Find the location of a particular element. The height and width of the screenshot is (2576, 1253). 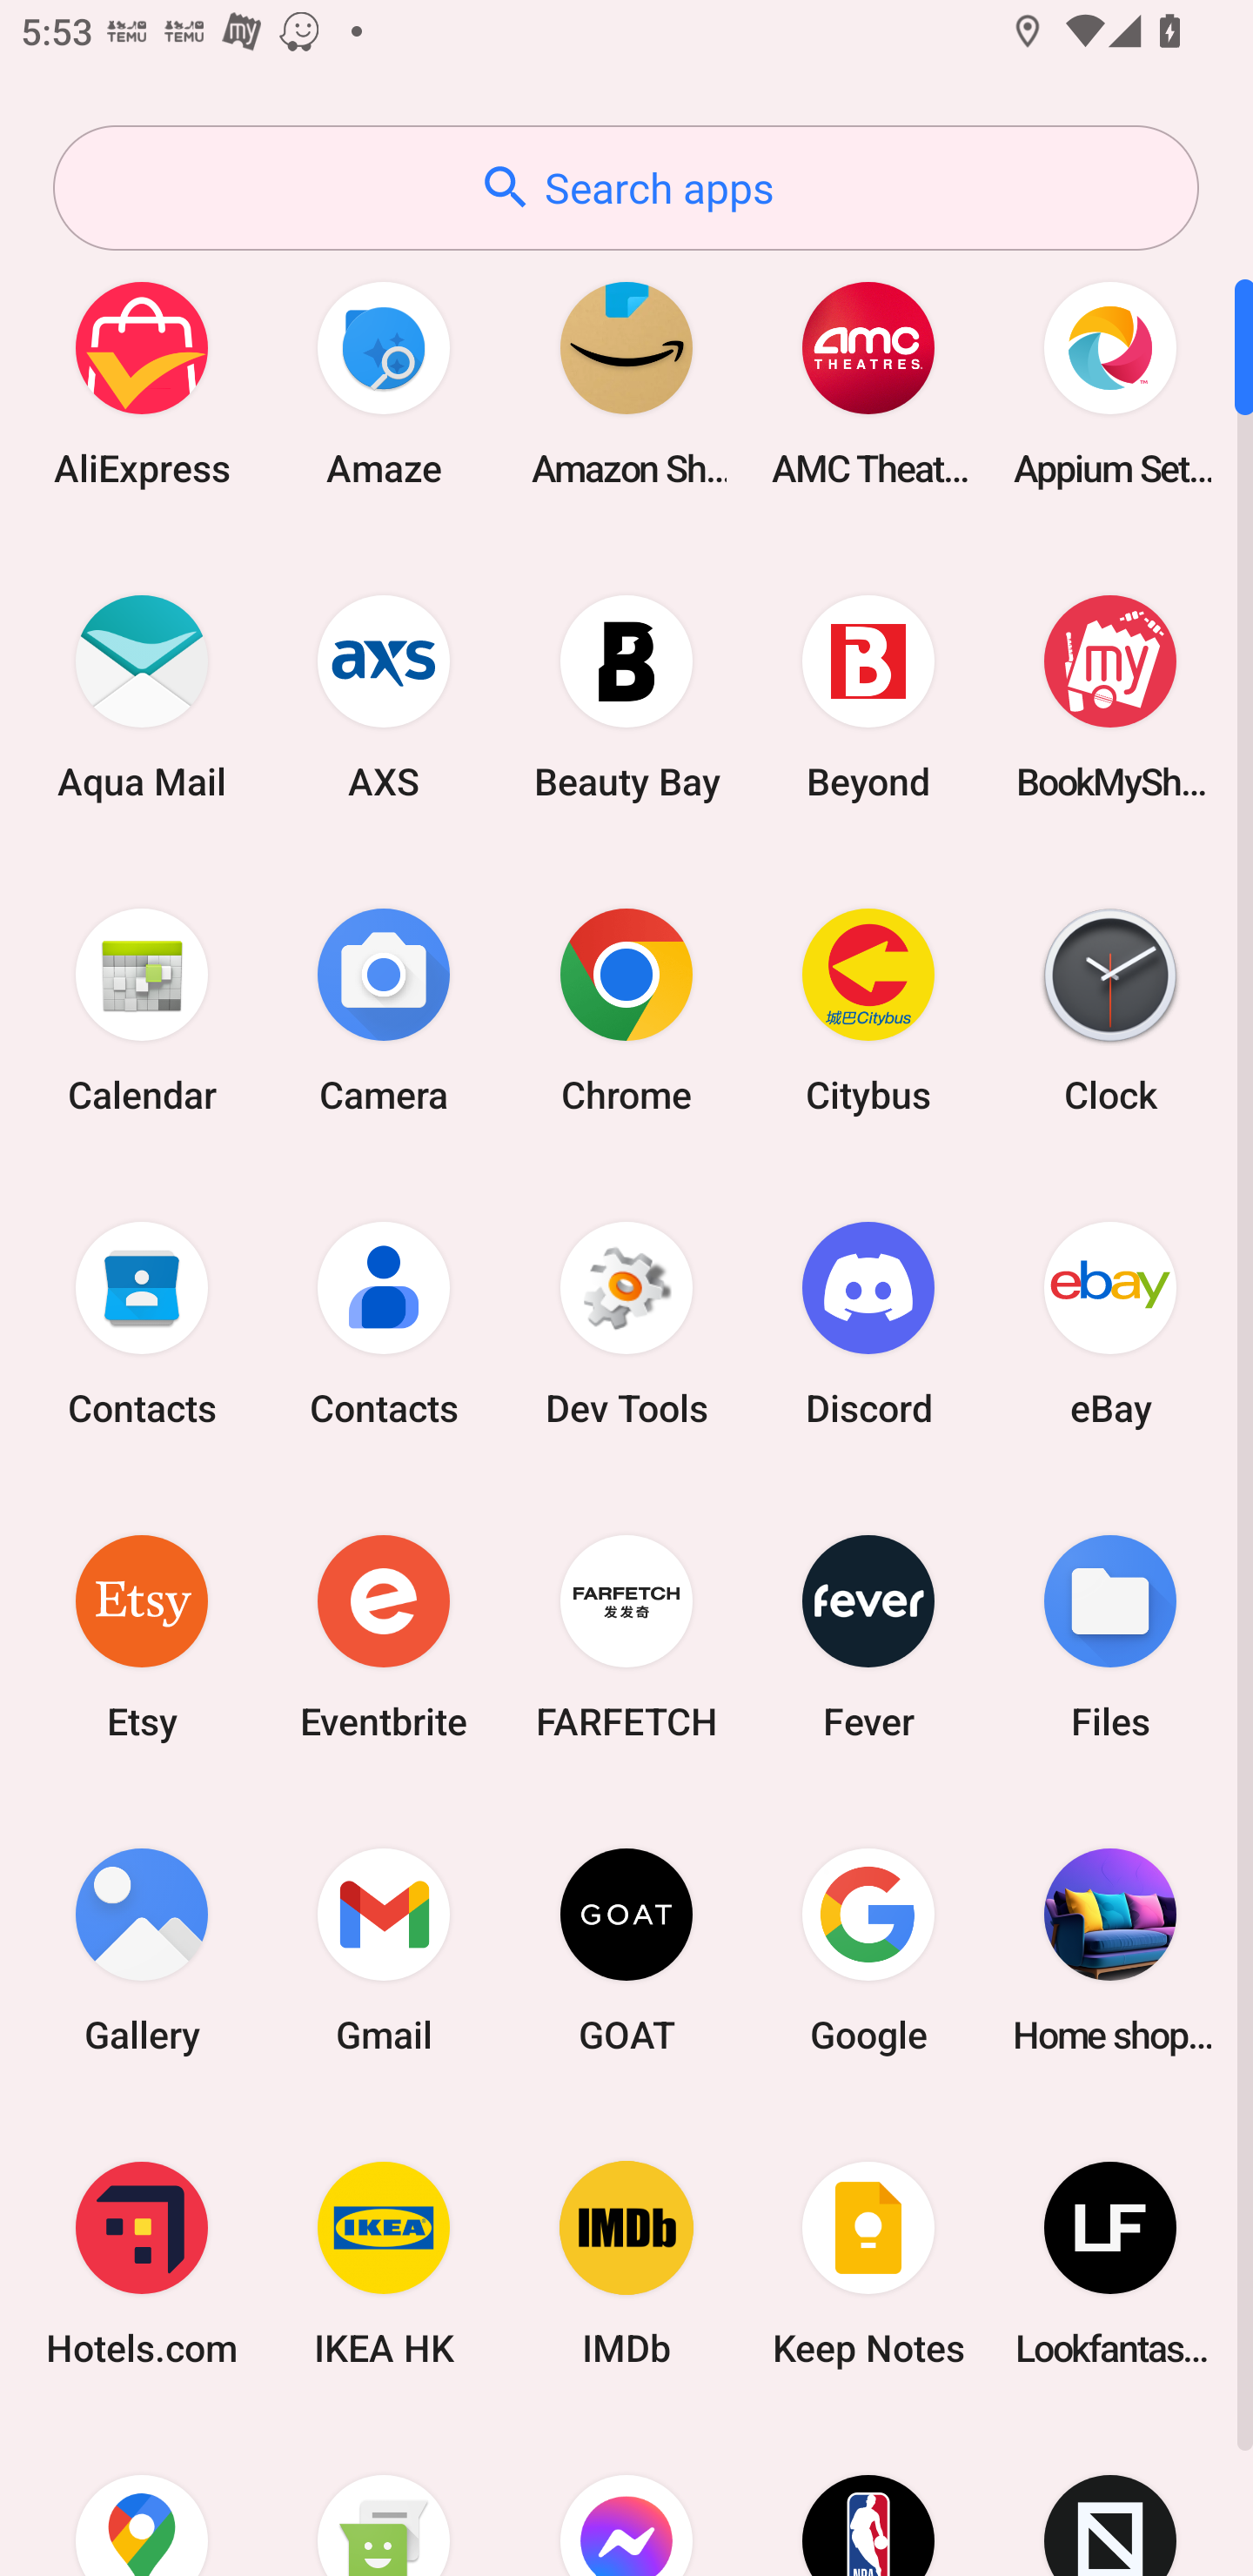

Home shopping is located at coordinates (1110, 1949).